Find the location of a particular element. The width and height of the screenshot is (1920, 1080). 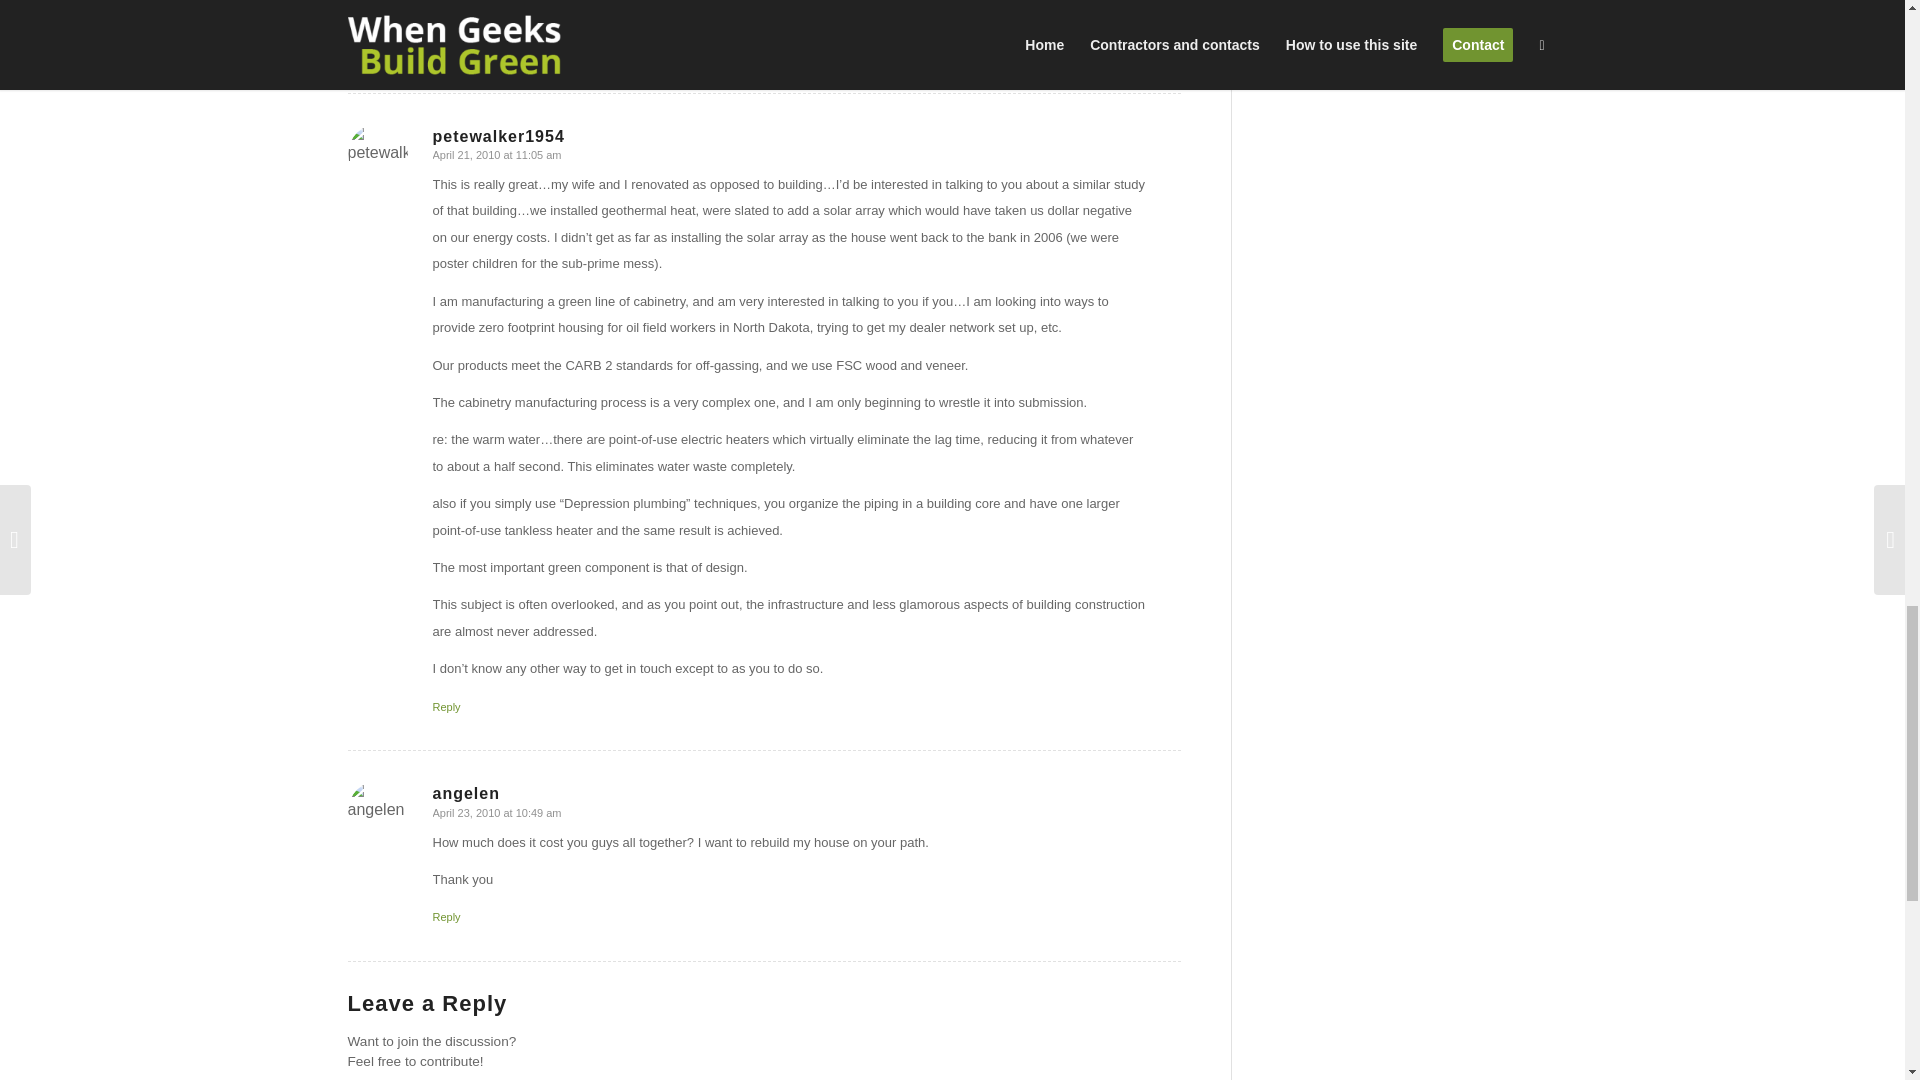

April 23, 2010 at 10:49 am is located at coordinates (496, 812).